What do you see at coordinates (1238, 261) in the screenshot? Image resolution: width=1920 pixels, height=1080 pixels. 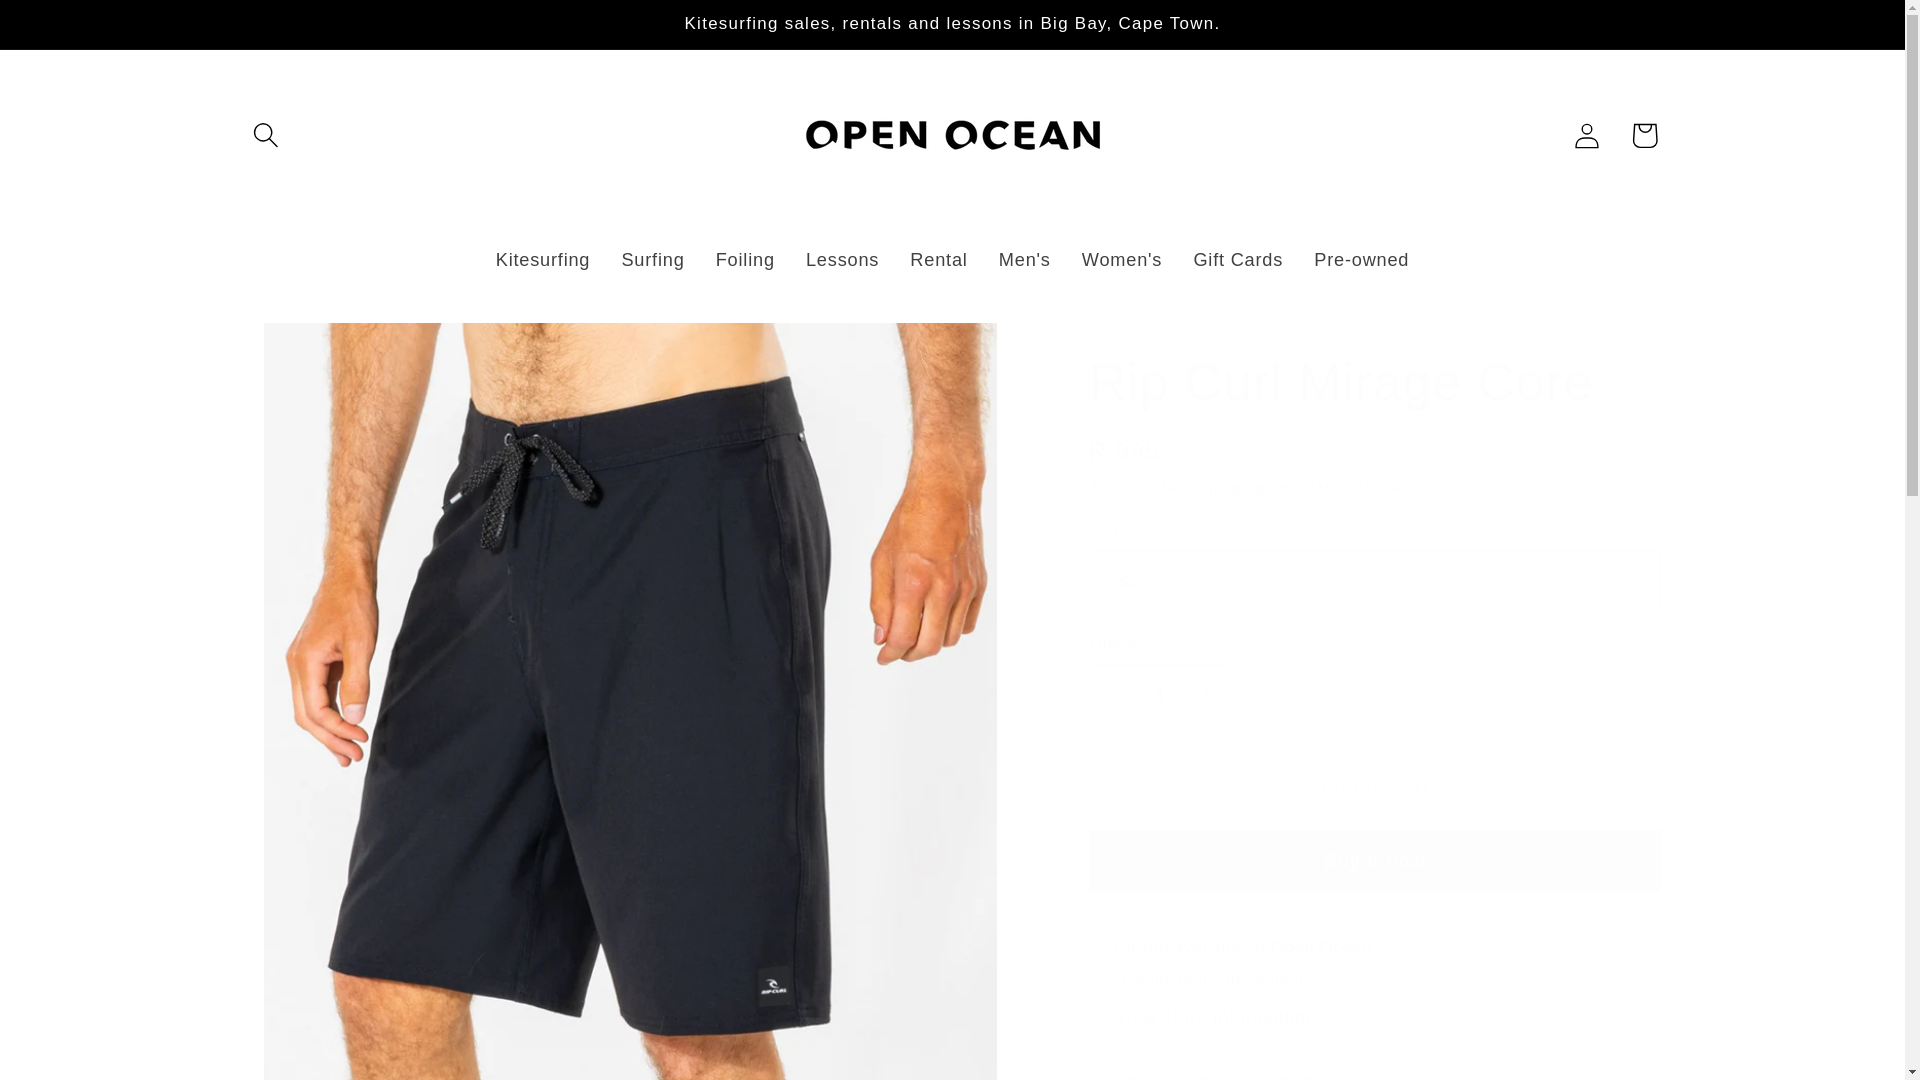 I see `Gift Cards` at bounding box center [1238, 261].